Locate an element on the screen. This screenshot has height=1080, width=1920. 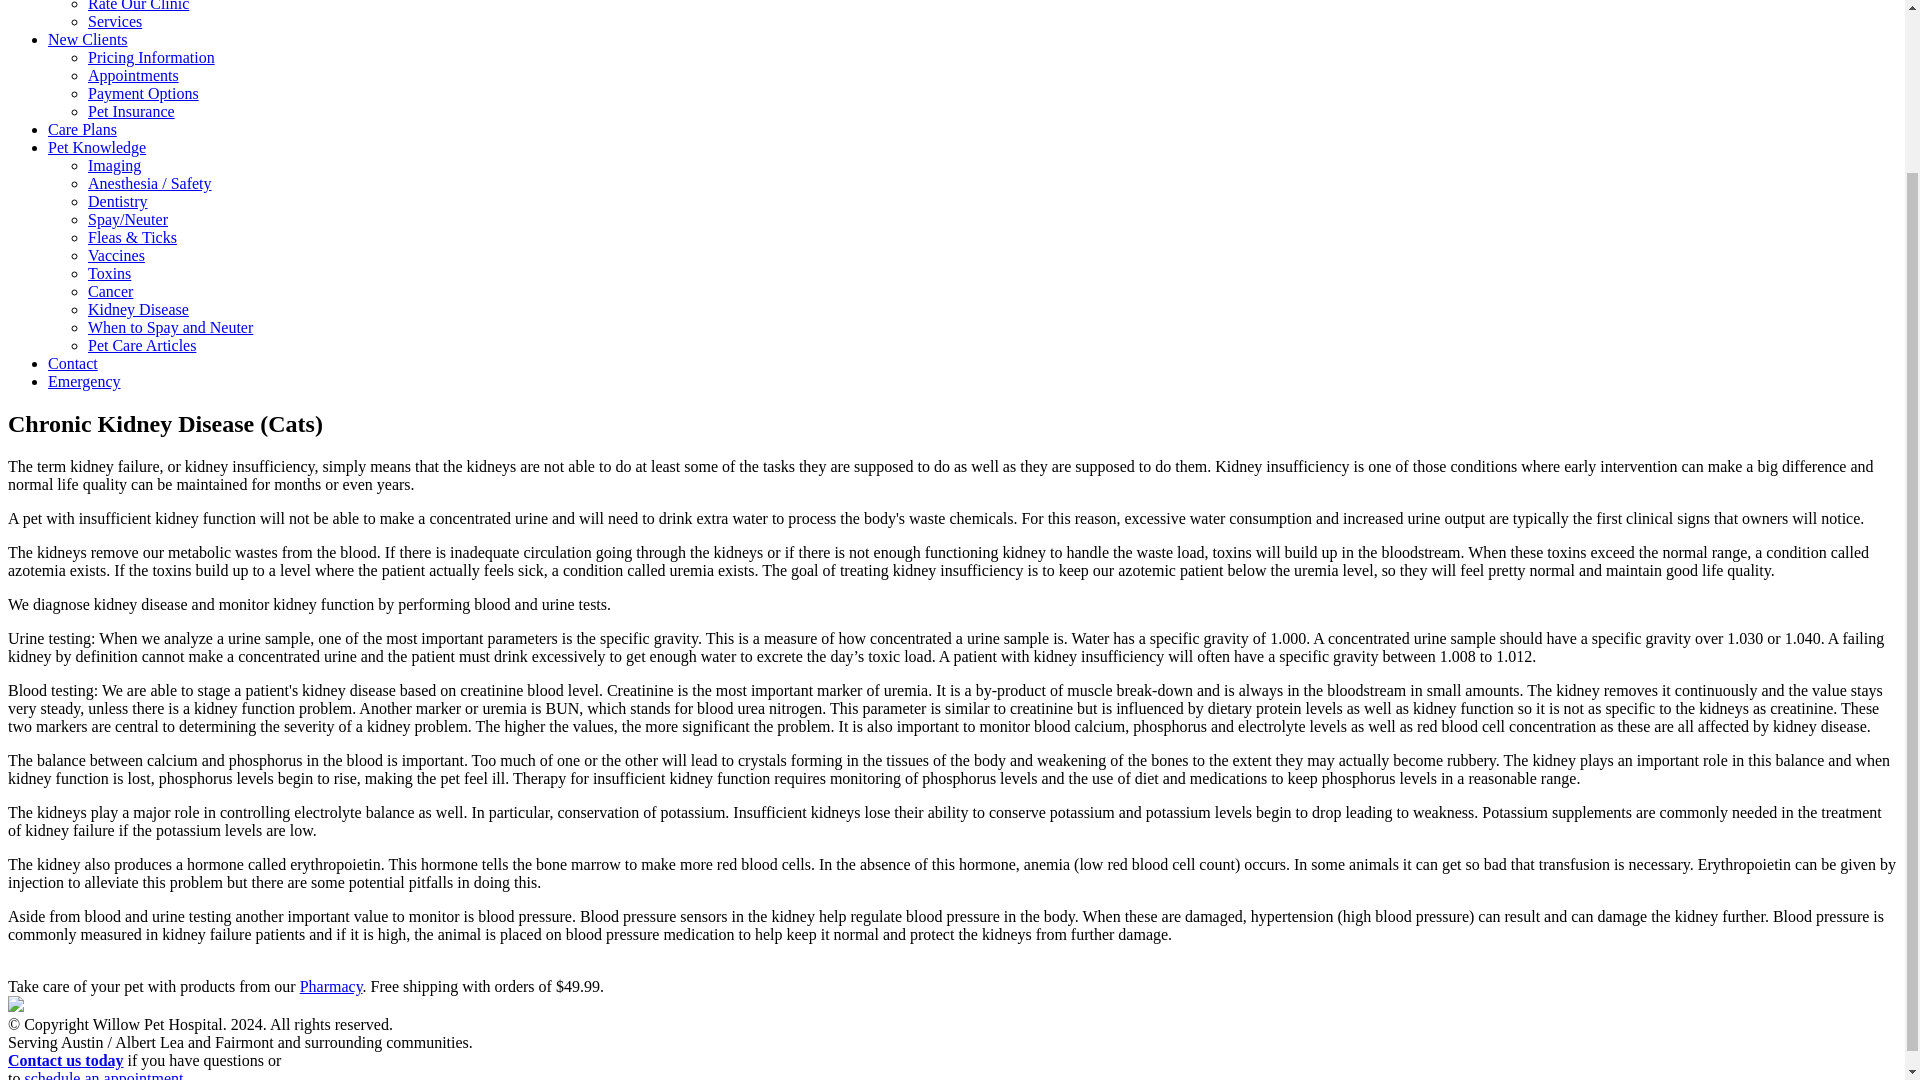
Pricing Information is located at coordinates (152, 56).